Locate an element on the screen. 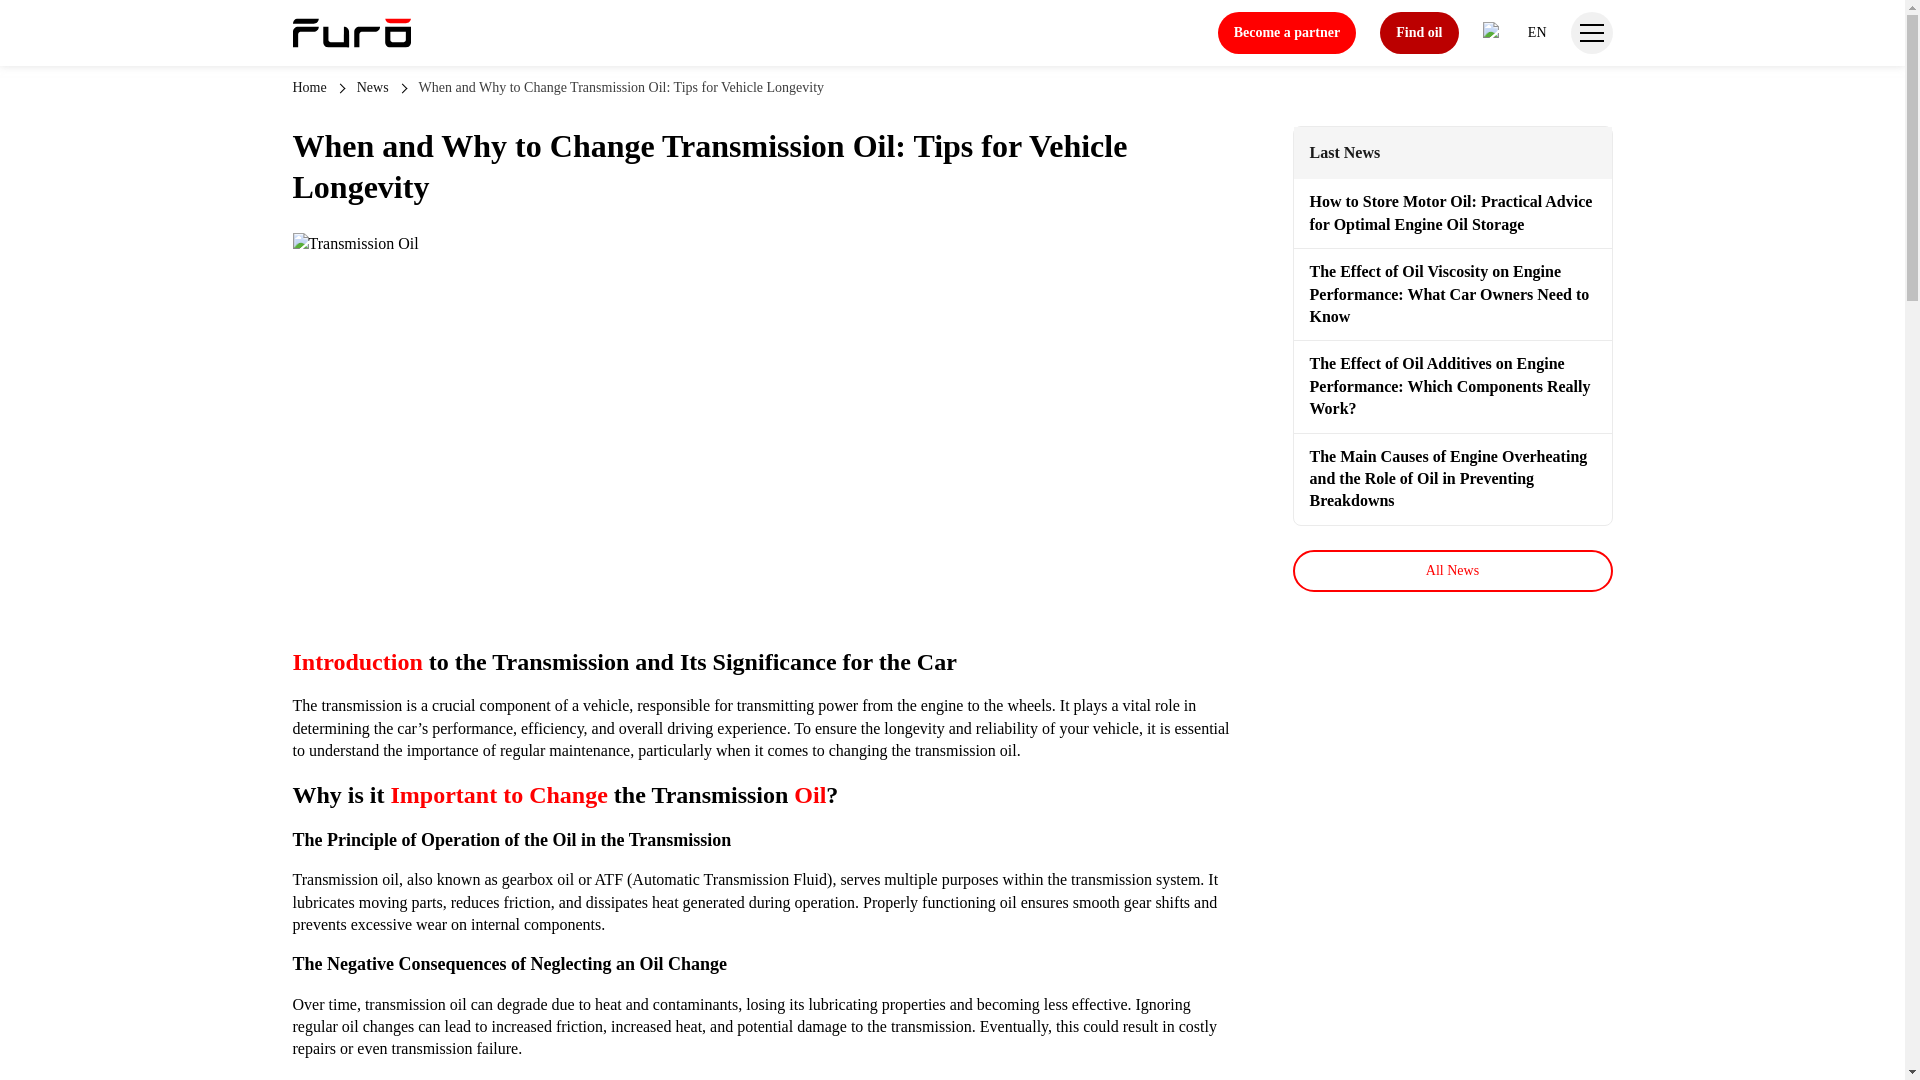 This screenshot has width=1920, height=1080. Become a partner is located at coordinates (1287, 32).